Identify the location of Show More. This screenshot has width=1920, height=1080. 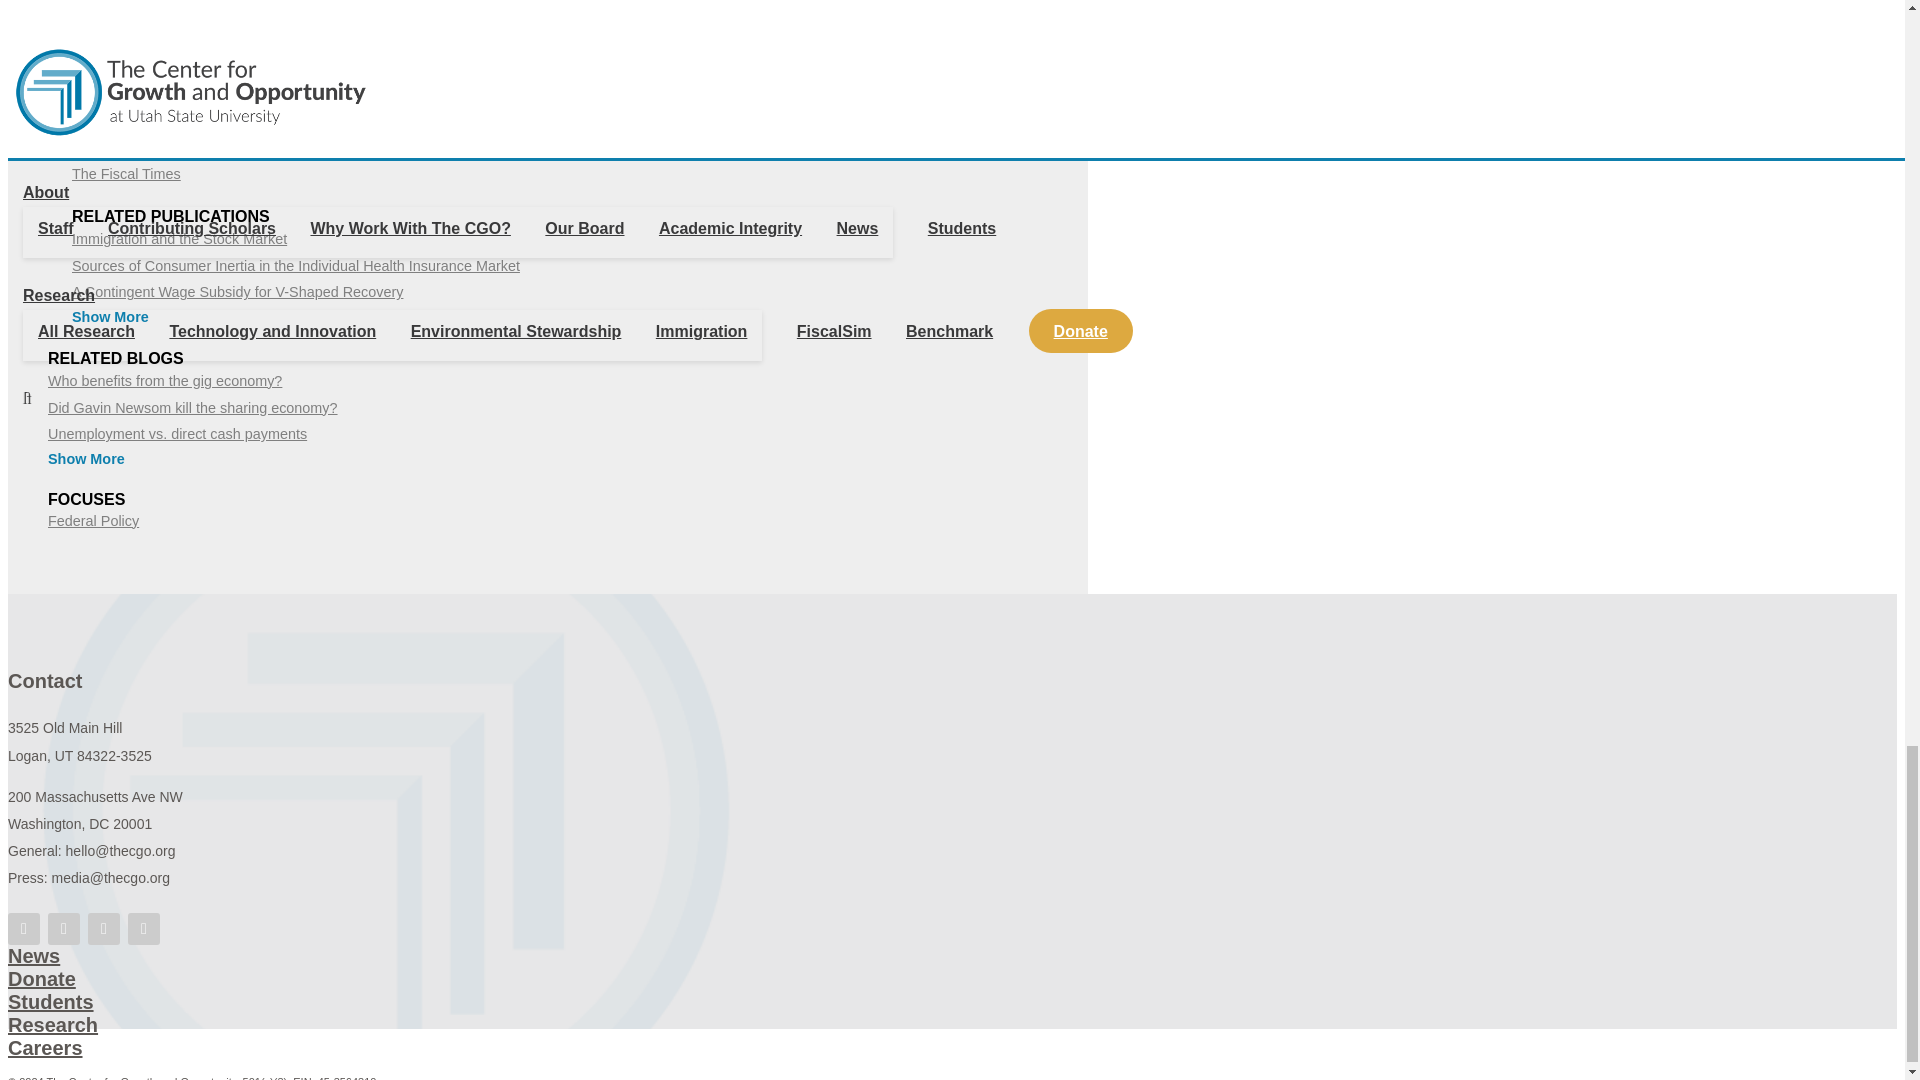
(110, 316).